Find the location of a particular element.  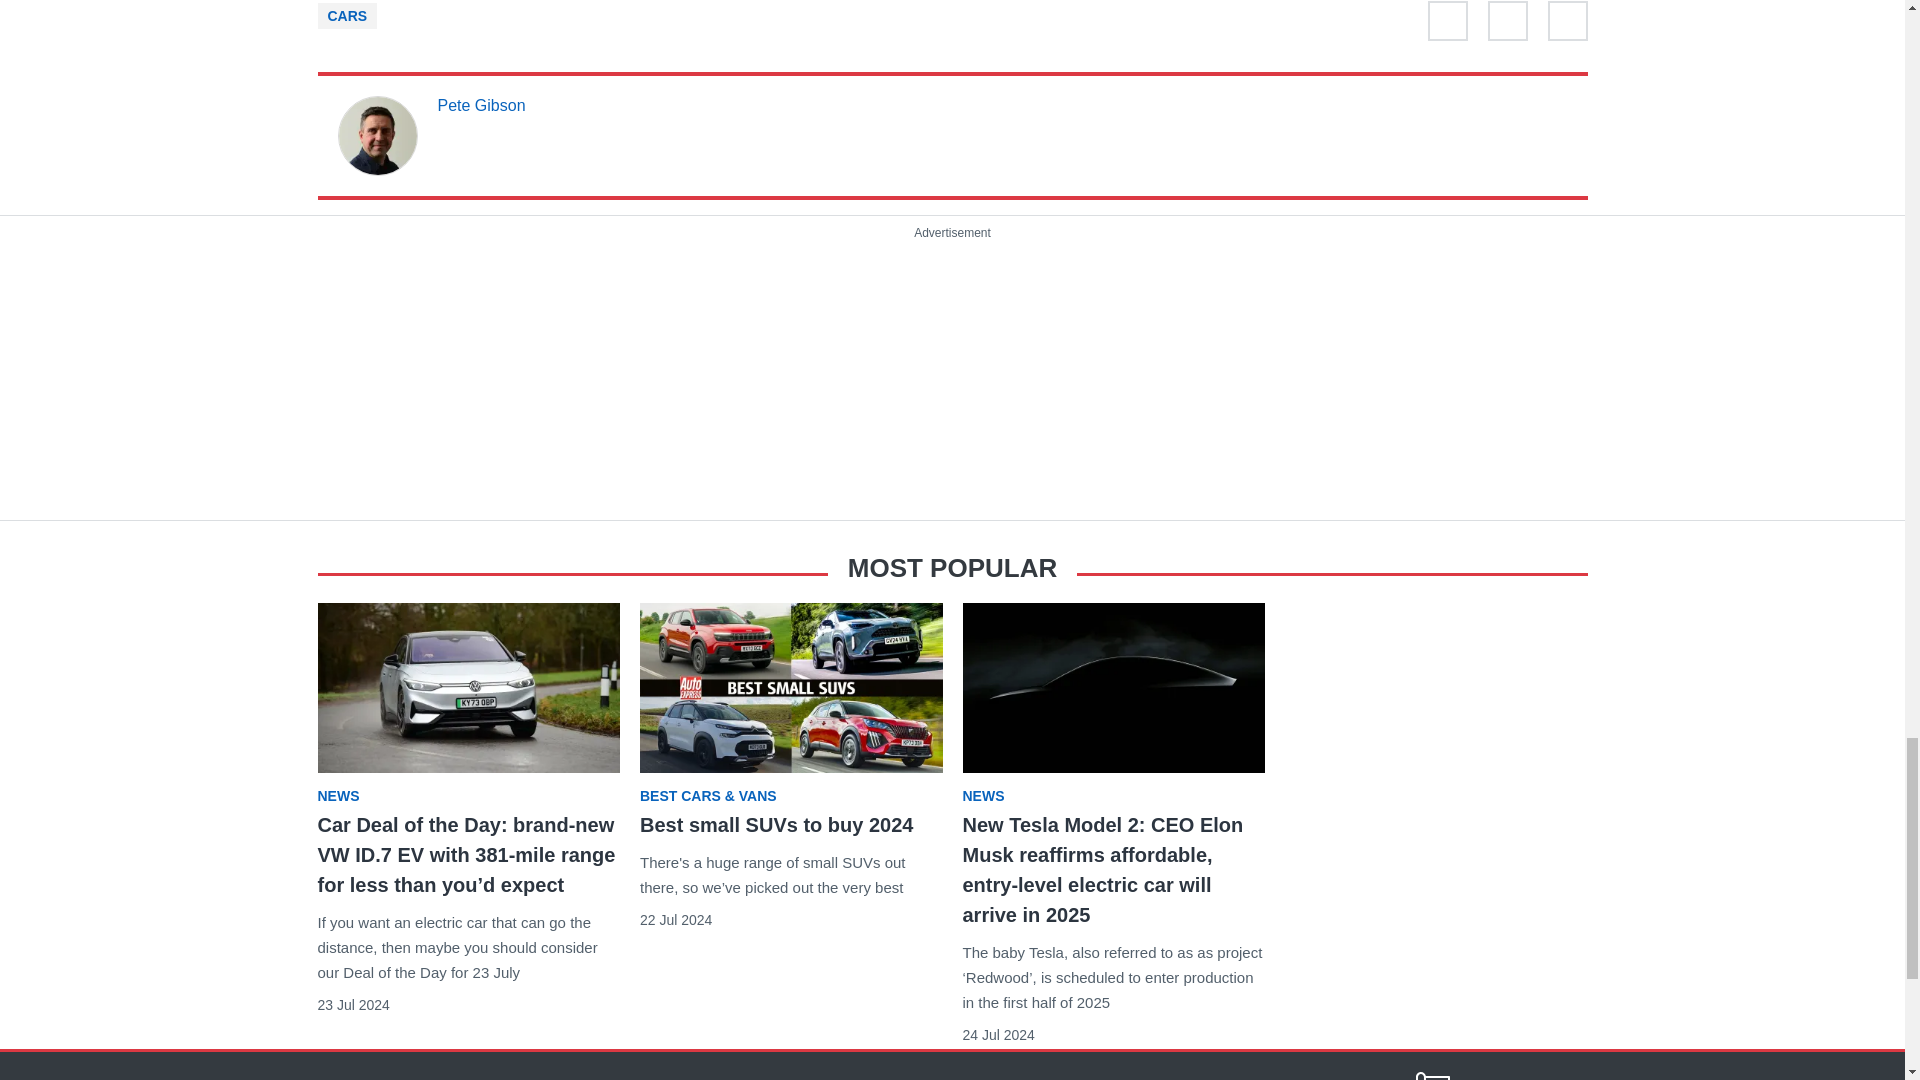

Pete Gibson is located at coordinates (482, 106).